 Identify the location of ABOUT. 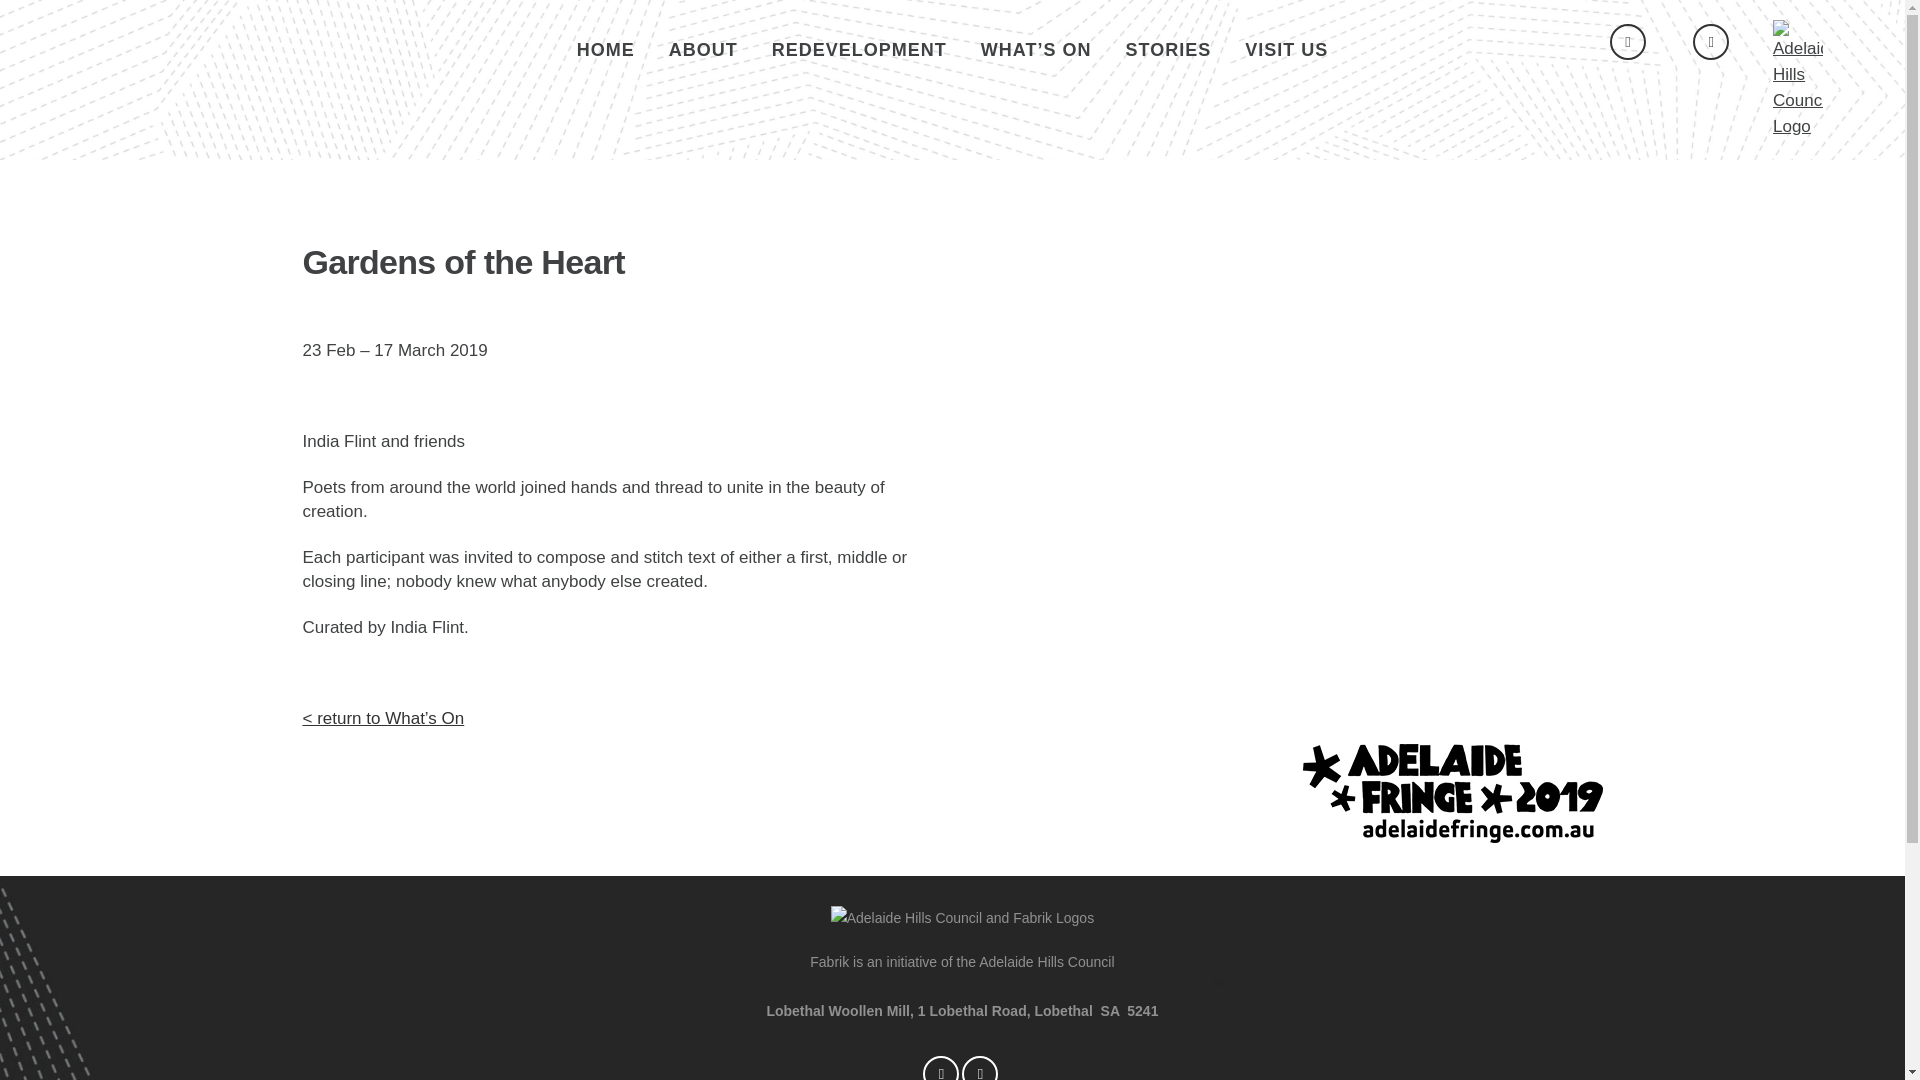
(703, 50).